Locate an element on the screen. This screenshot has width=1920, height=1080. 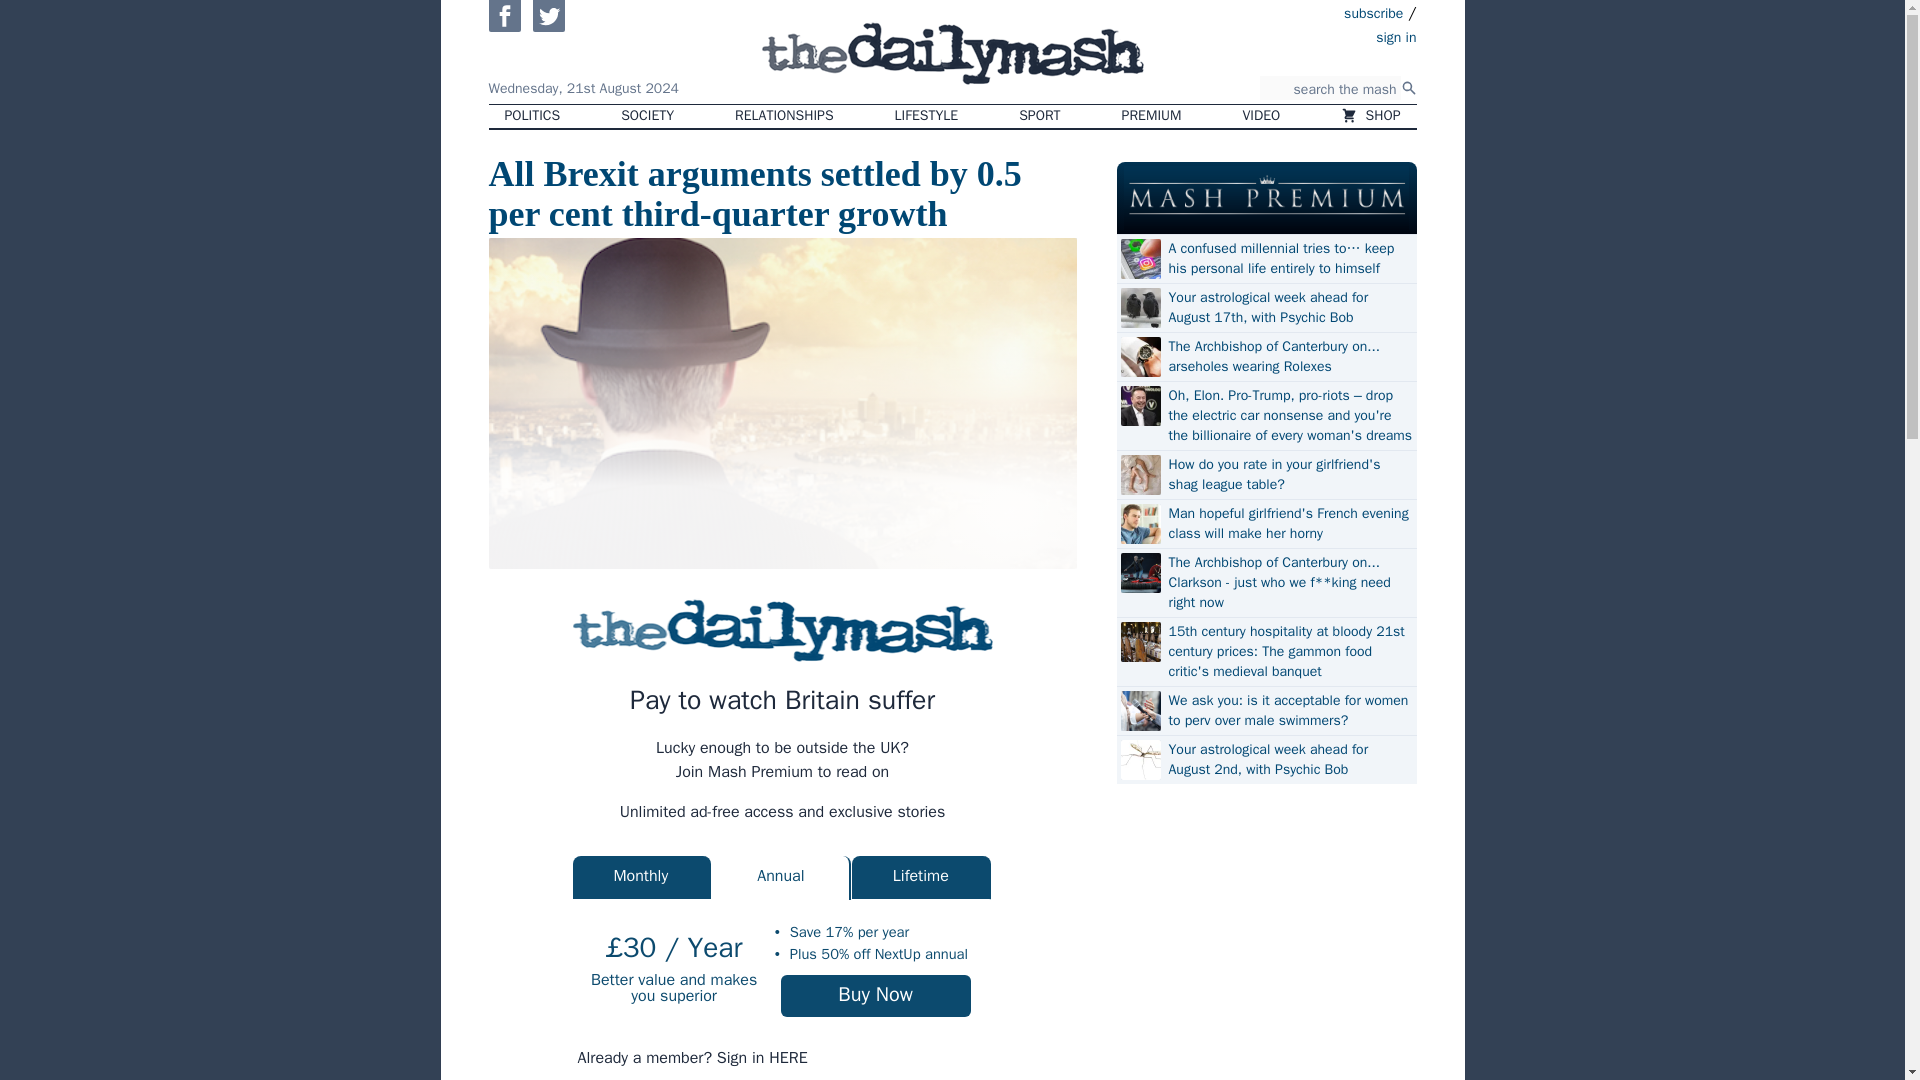
subscribe is located at coordinates (1374, 12).